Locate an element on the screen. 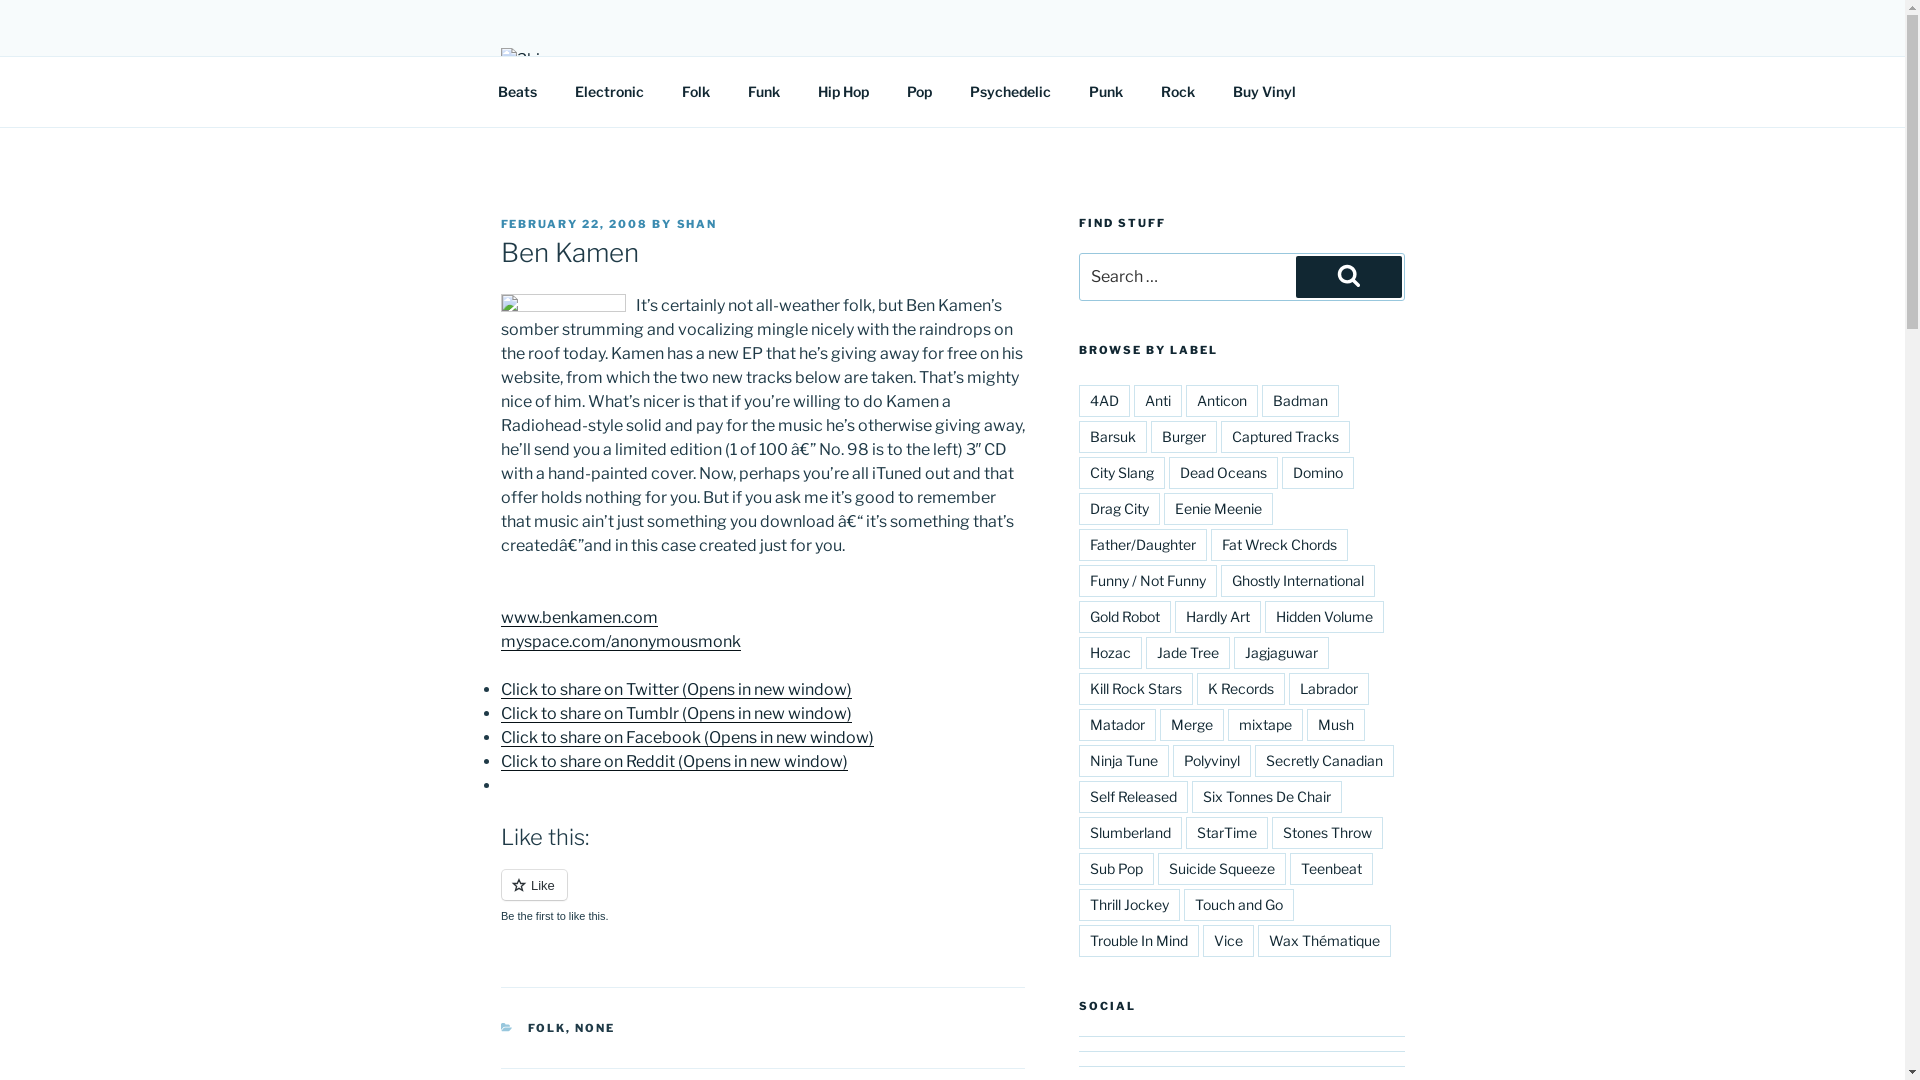 Image resolution: width=1920 pixels, height=1080 pixels. Hidden Volume is located at coordinates (1324, 617).